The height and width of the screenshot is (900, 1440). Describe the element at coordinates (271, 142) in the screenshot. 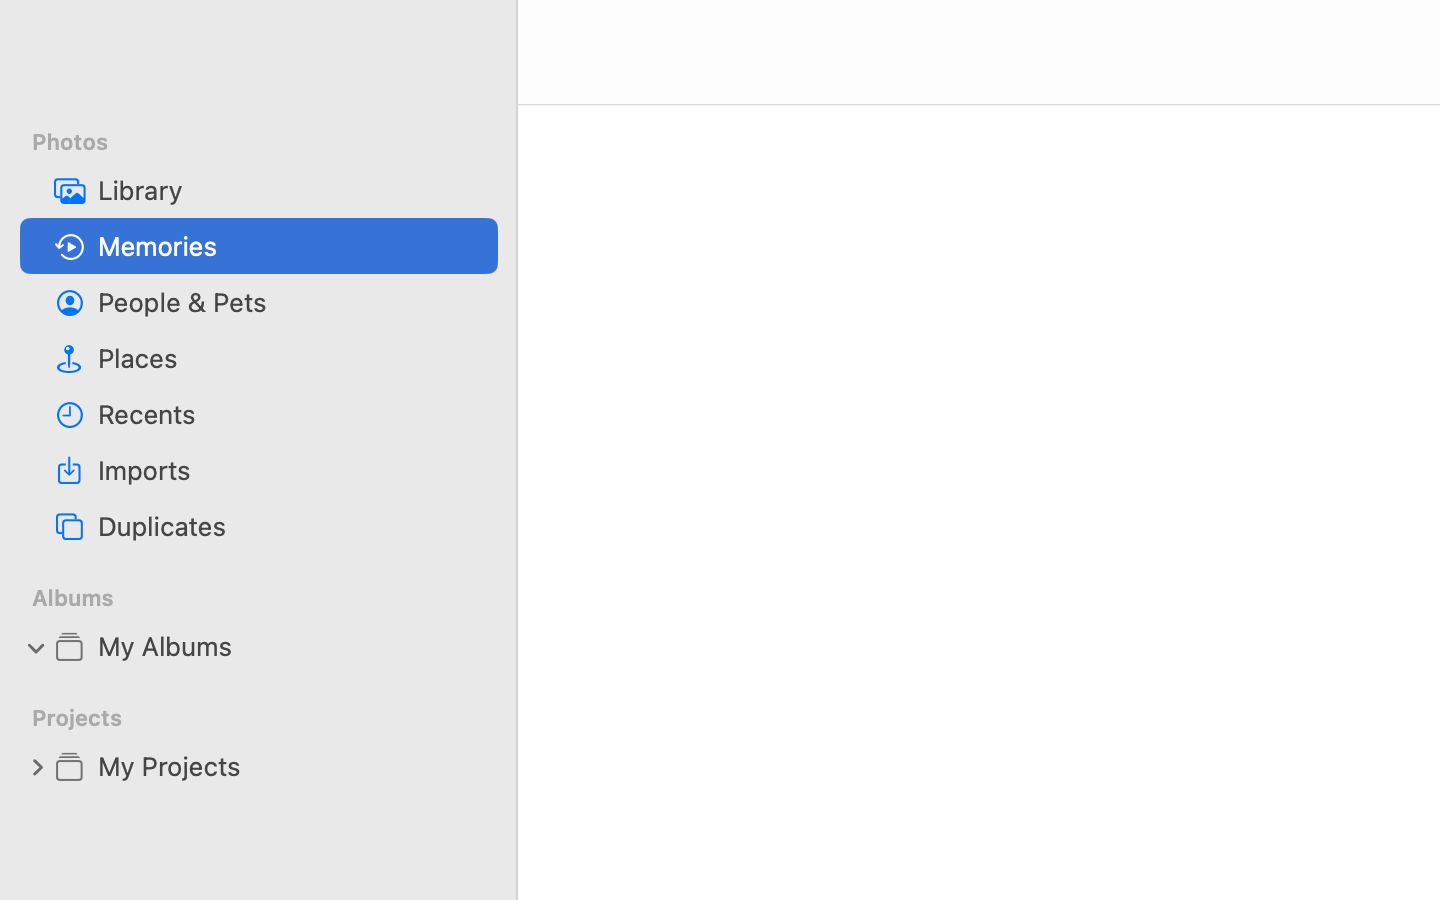

I see `Photos` at that location.